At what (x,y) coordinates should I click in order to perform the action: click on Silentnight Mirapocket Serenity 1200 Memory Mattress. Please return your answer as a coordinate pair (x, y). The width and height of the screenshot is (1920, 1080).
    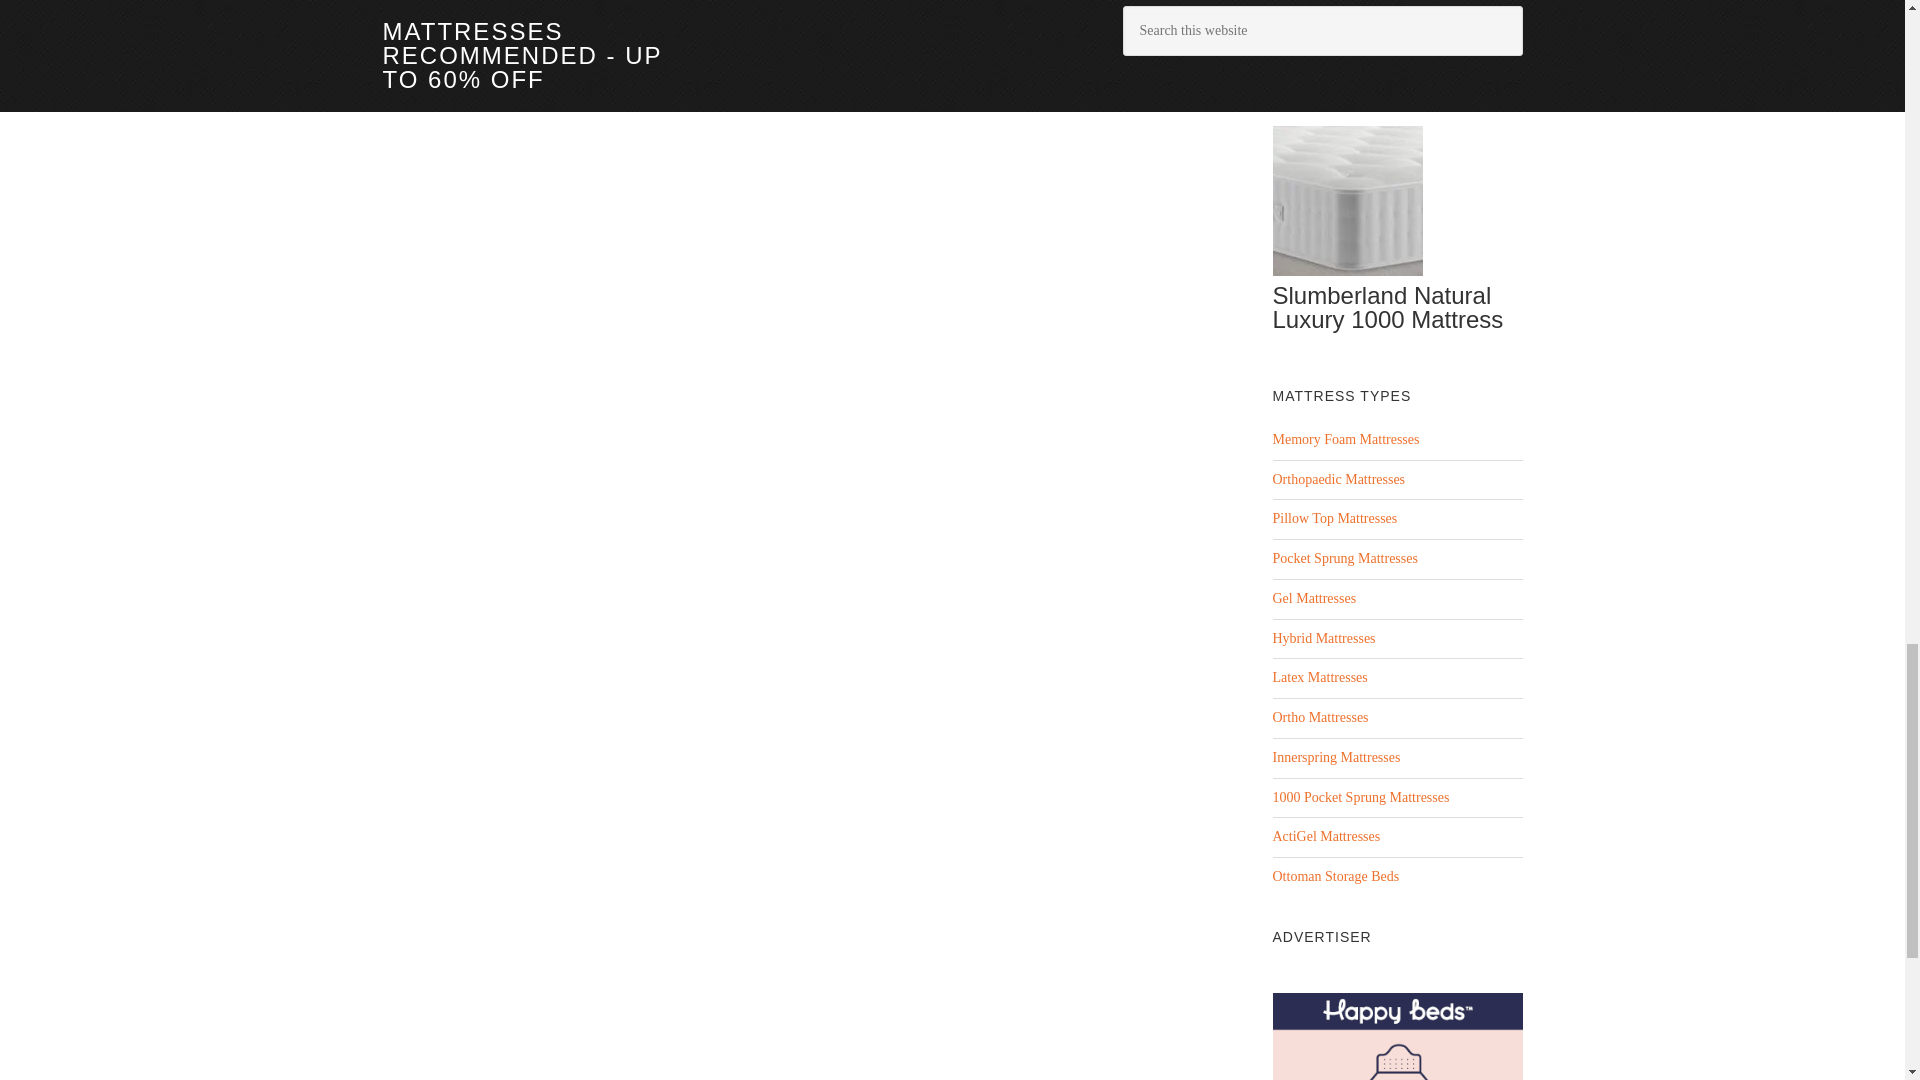
    Looking at the image, I should click on (1392, 61).